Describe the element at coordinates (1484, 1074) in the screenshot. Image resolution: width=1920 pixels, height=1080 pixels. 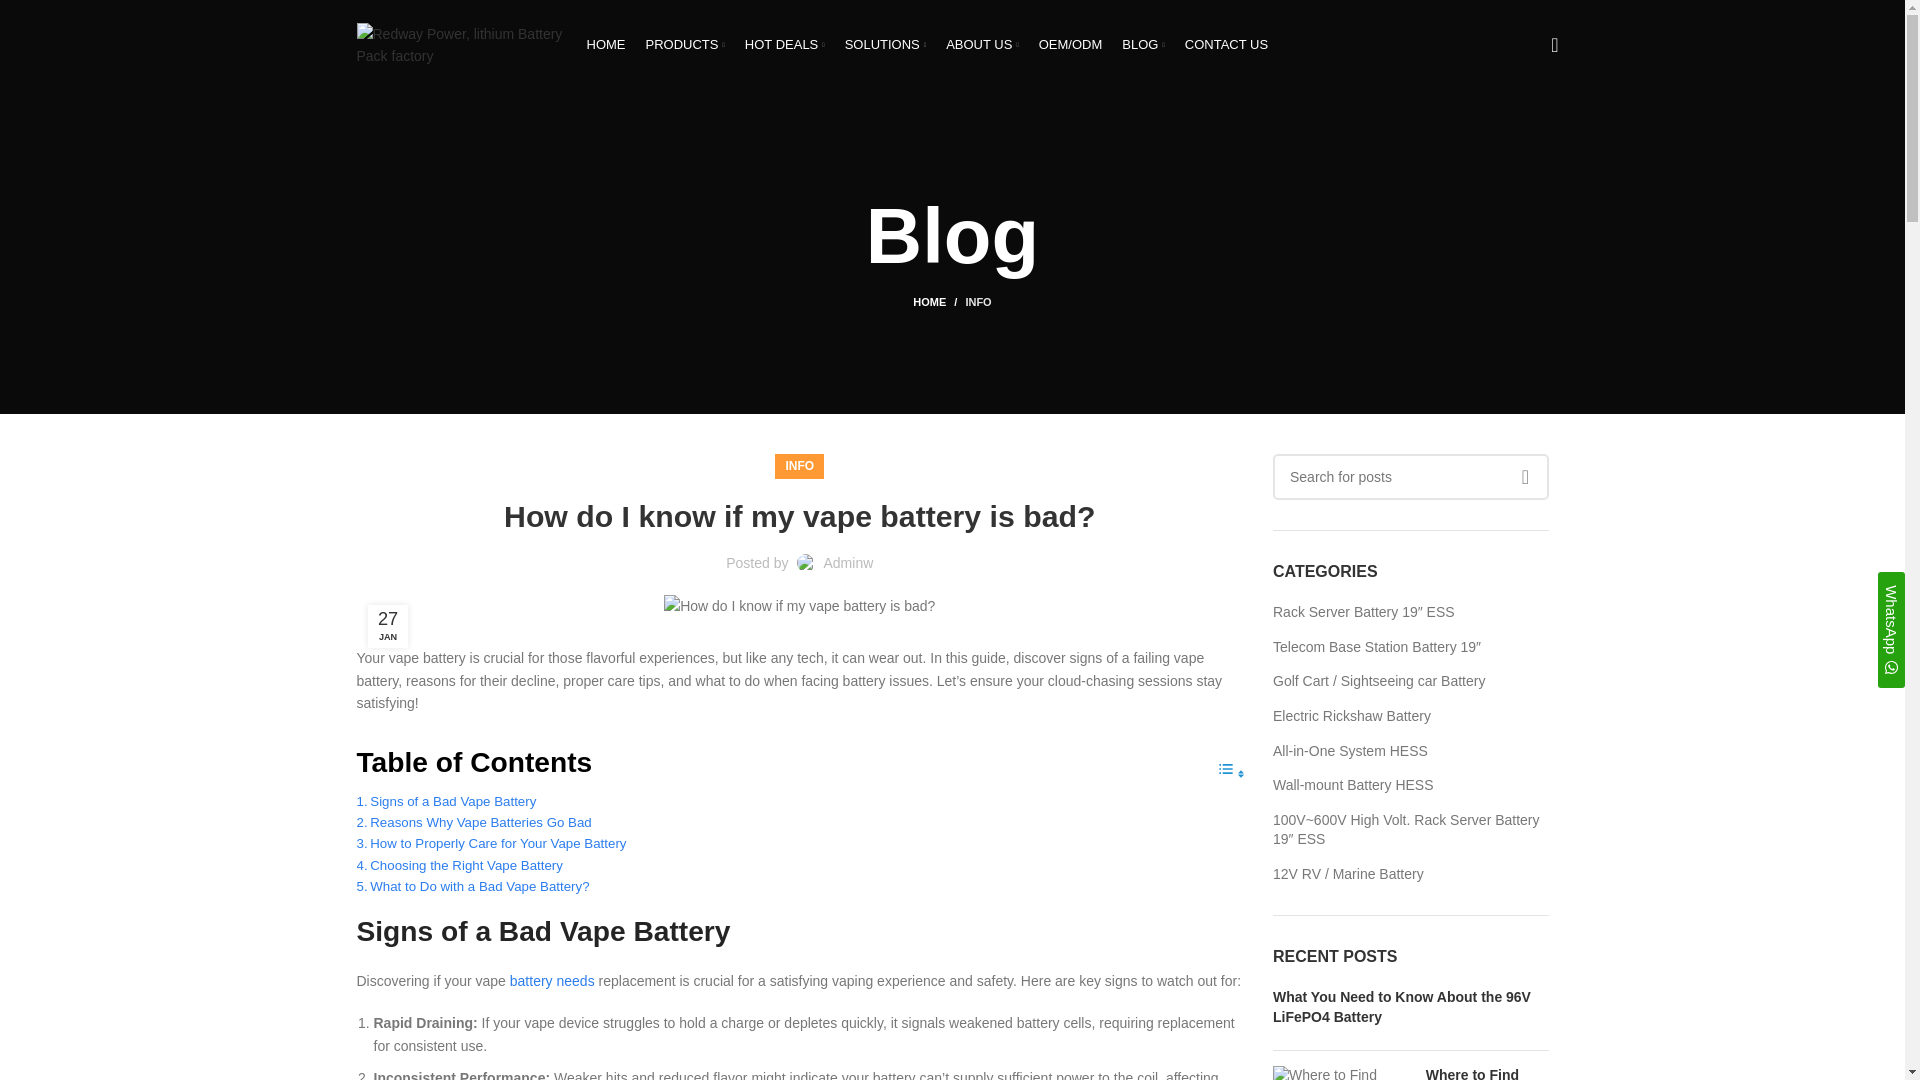
I see `Permalink to Where to Find Used Telecom Batteries for Sale` at that location.